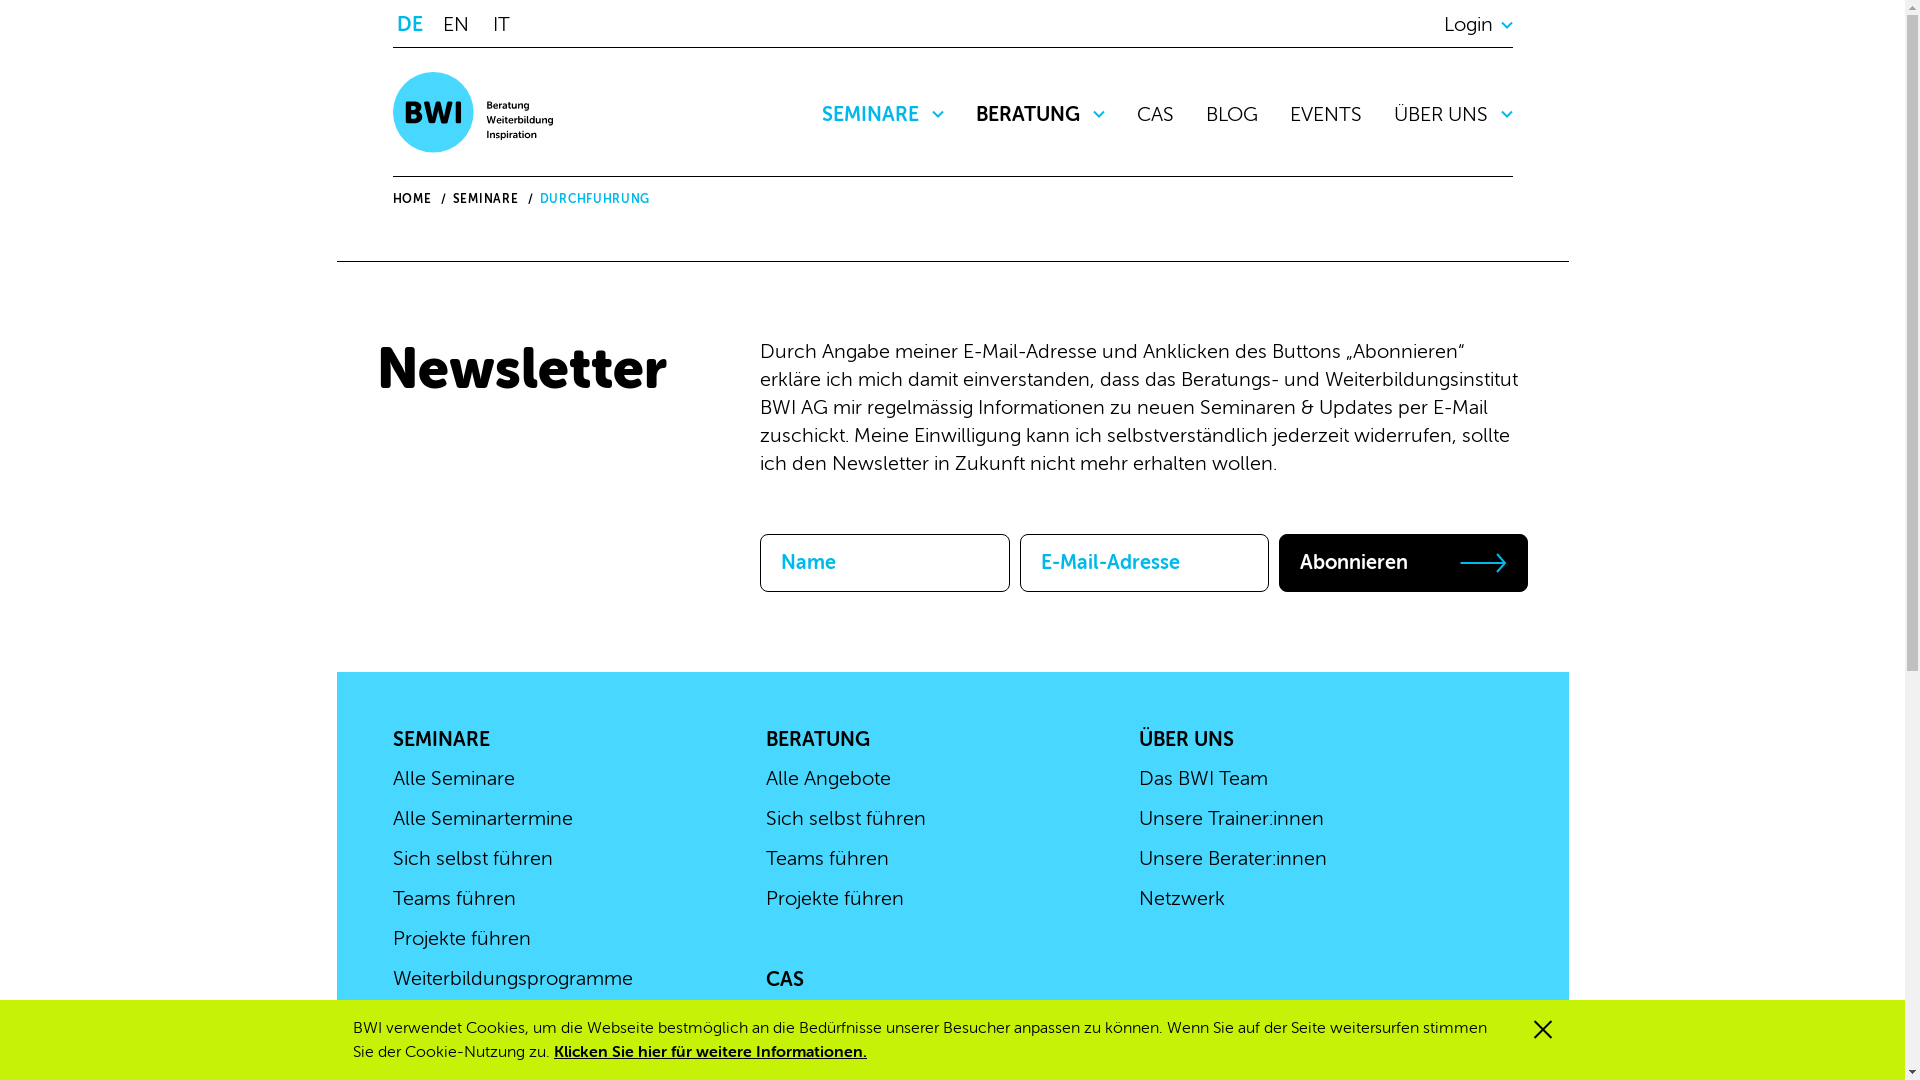 The image size is (1920, 1080). What do you see at coordinates (785, 980) in the screenshot?
I see `CAS` at bounding box center [785, 980].